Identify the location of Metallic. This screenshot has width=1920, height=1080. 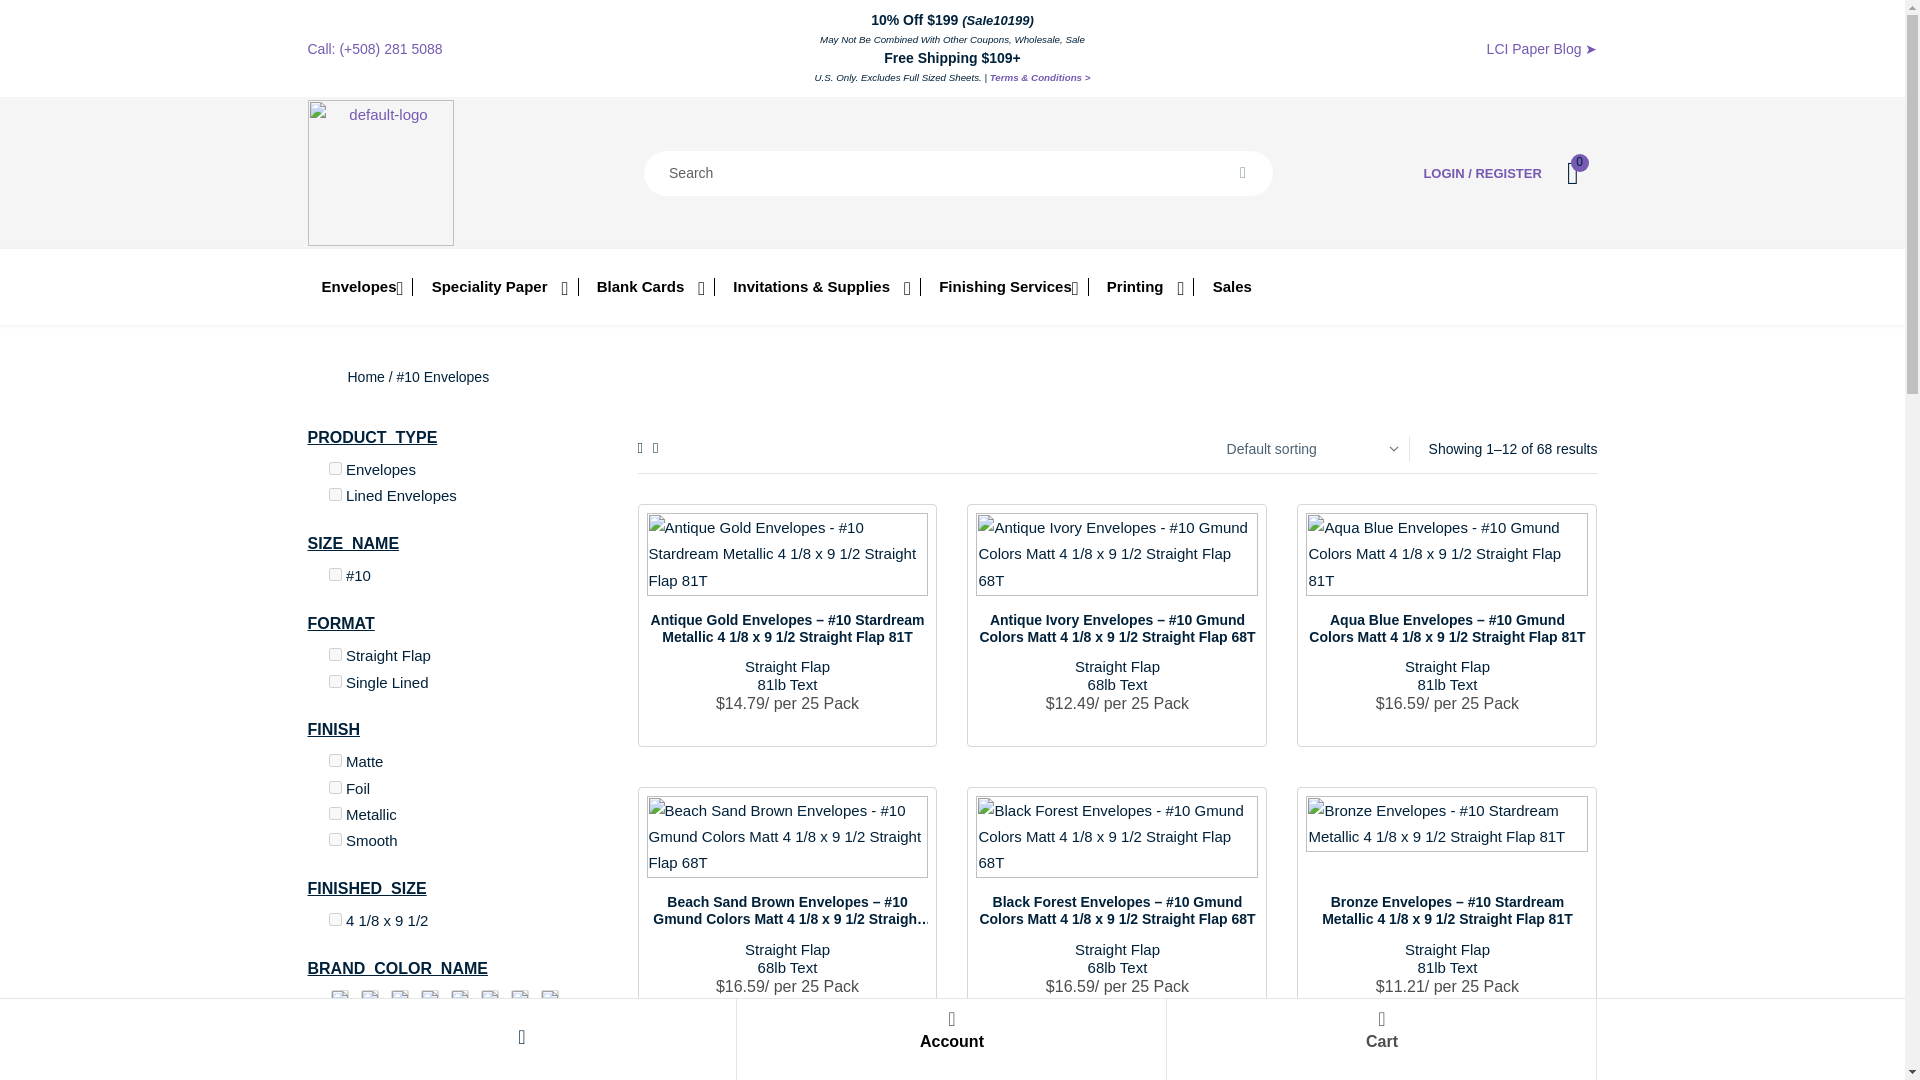
(334, 812).